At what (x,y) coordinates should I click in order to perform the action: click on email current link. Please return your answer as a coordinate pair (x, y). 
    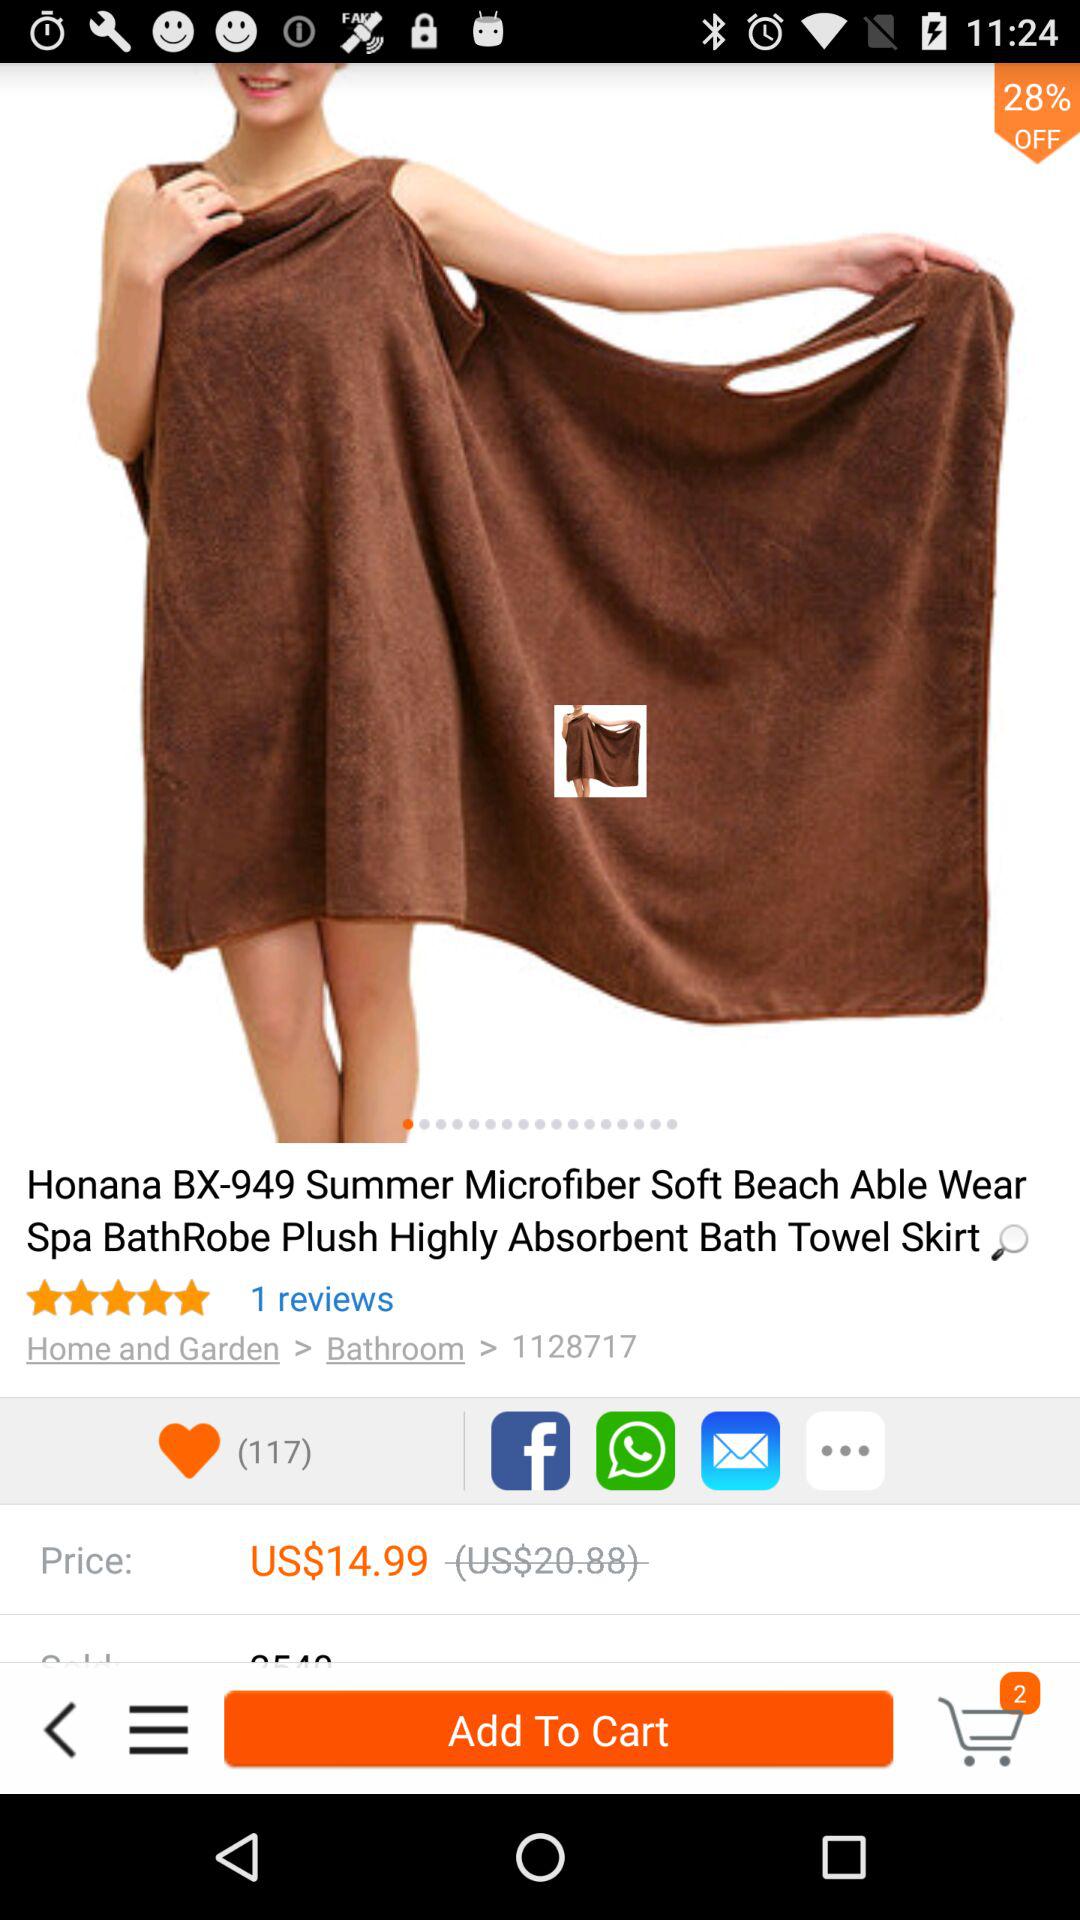
    Looking at the image, I should click on (740, 1450).